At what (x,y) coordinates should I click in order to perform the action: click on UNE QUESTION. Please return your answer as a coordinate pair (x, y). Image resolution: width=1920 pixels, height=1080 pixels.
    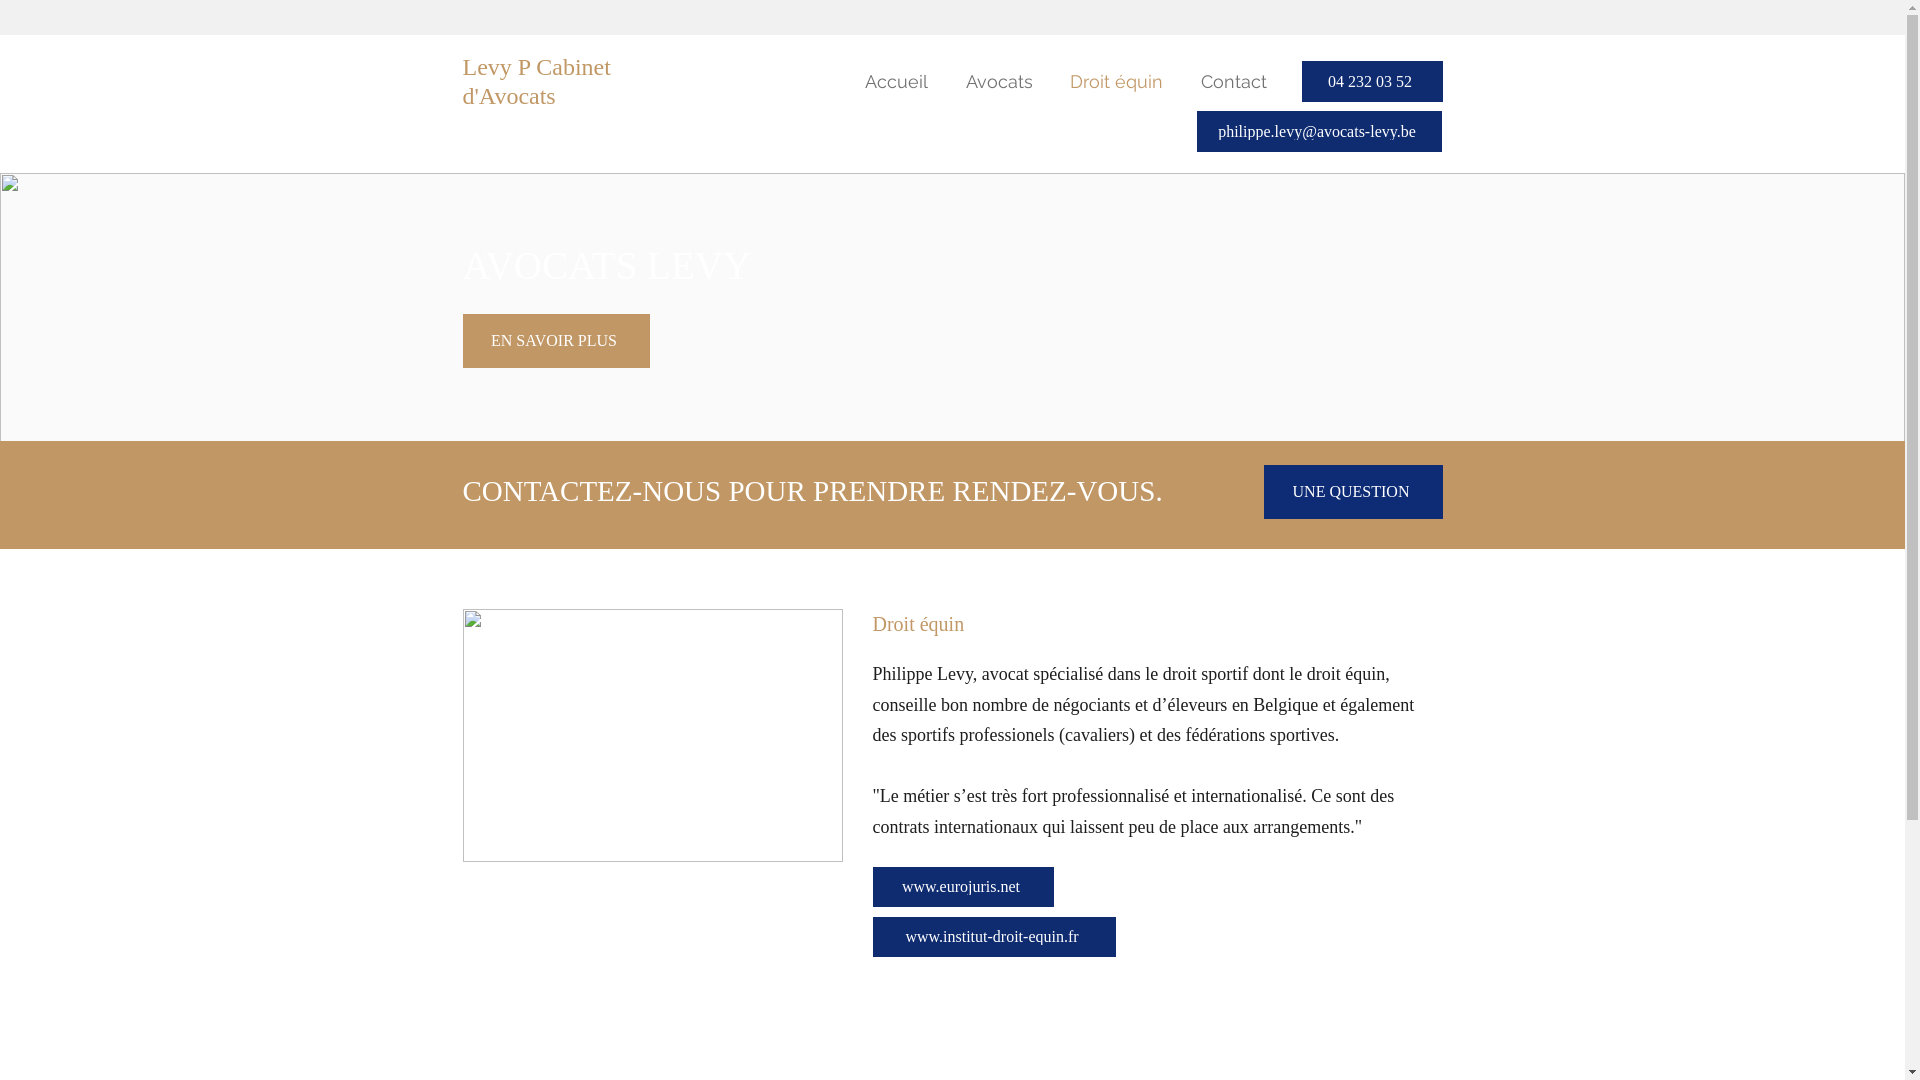
    Looking at the image, I should click on (1354, 492).